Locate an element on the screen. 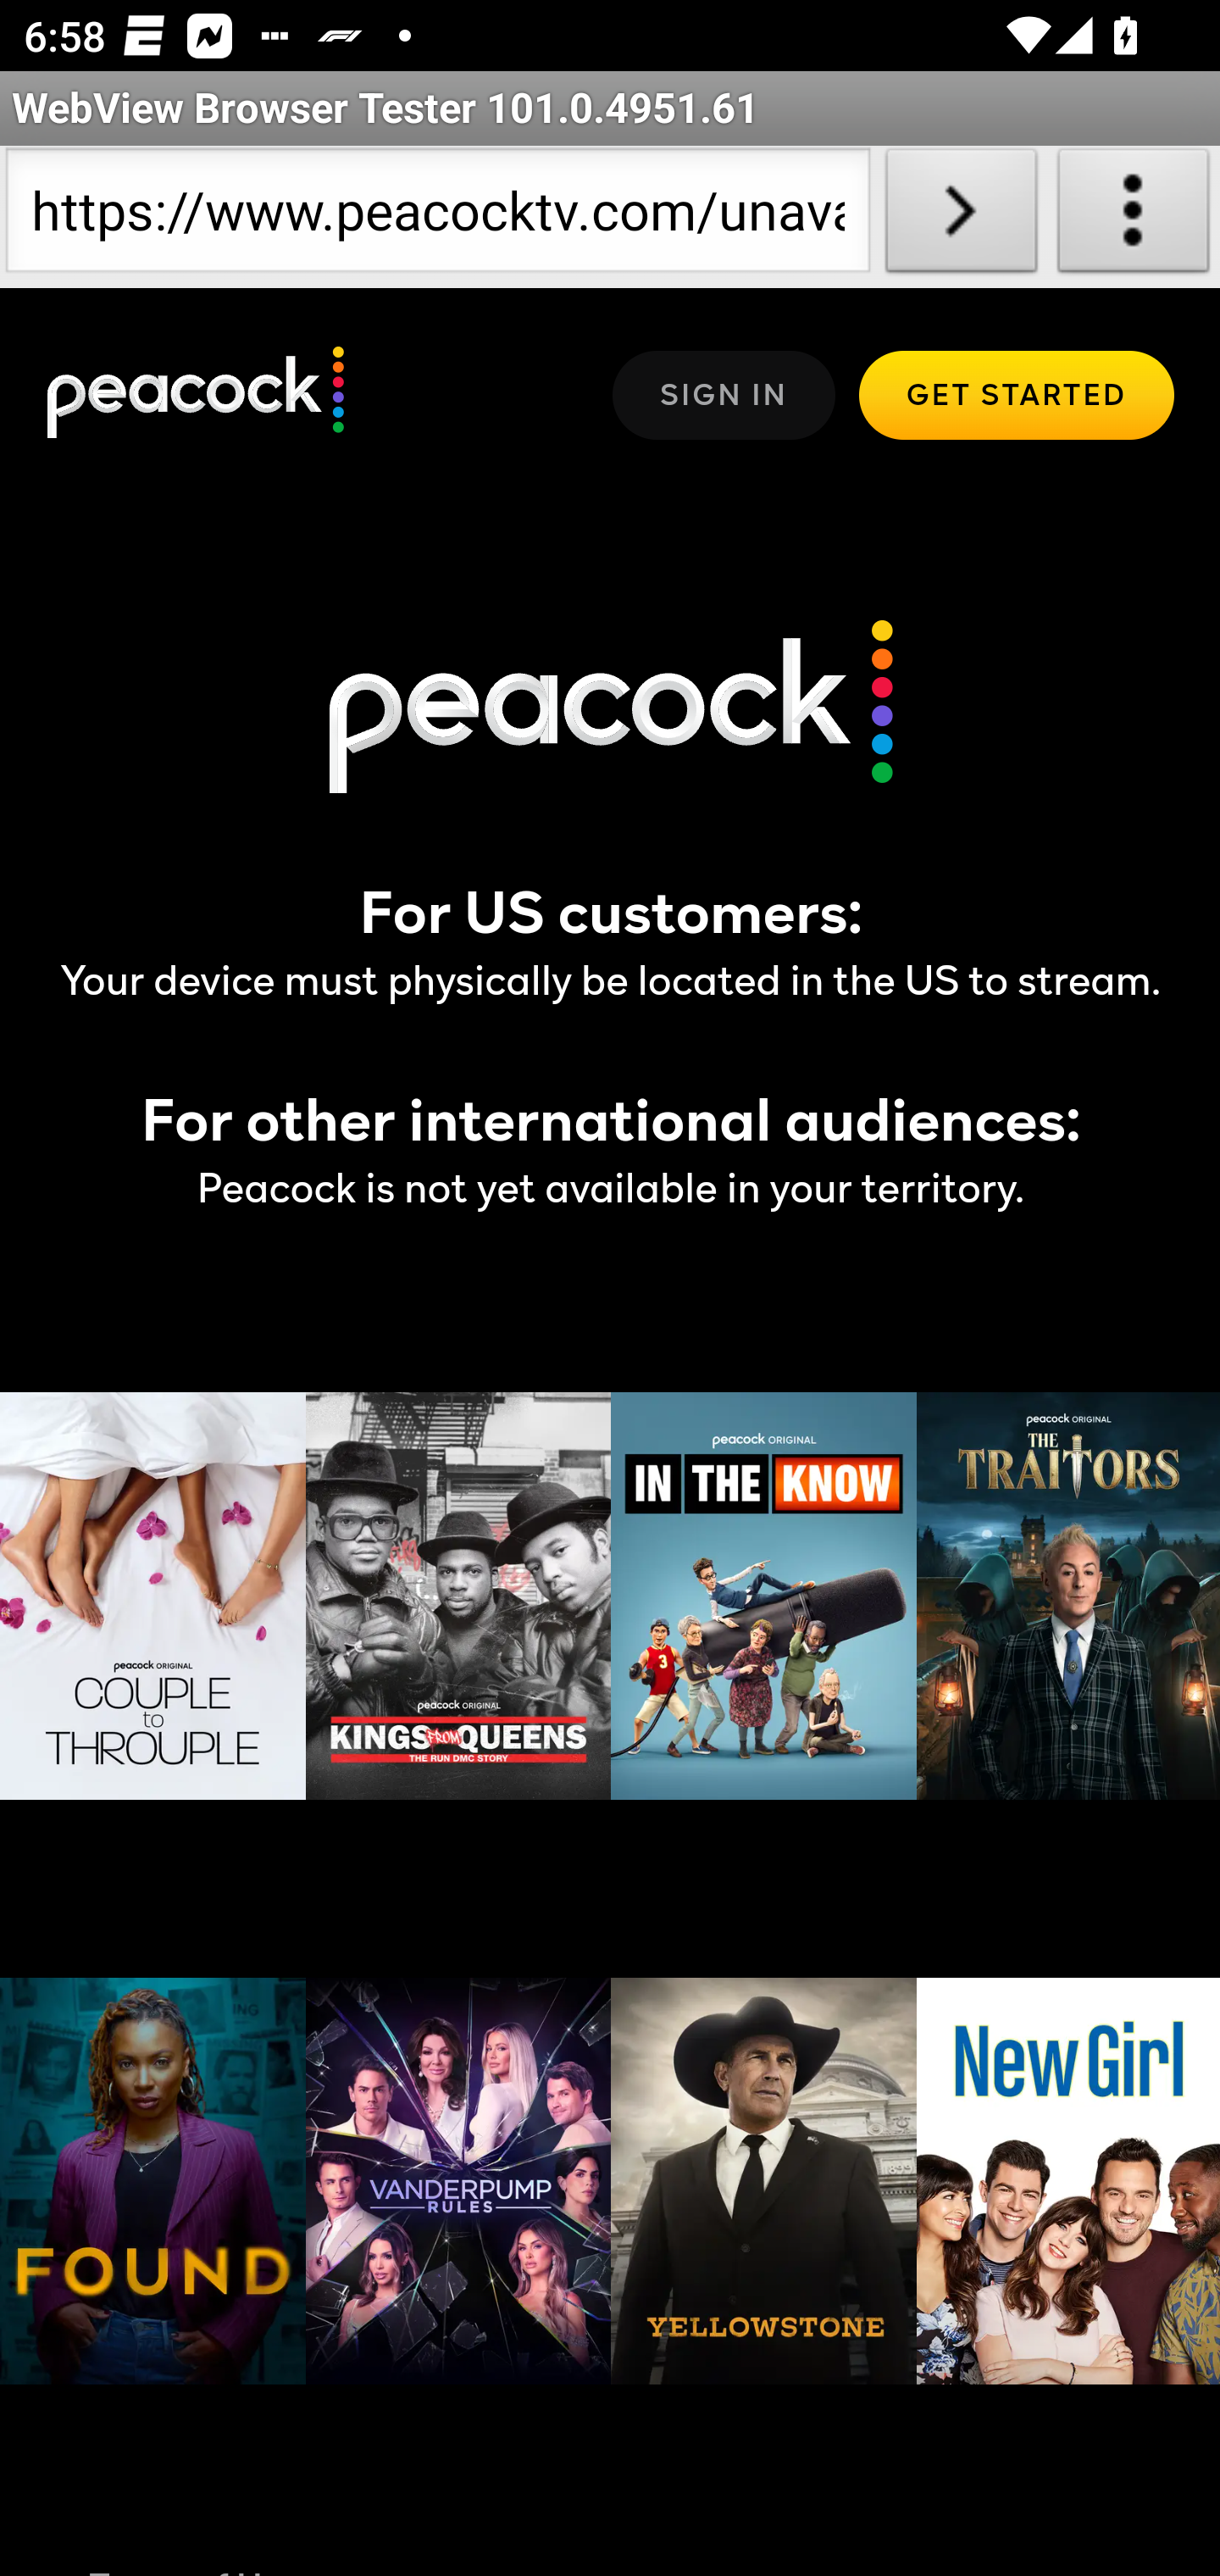  Get Started is located at coordinates (1017, 395).